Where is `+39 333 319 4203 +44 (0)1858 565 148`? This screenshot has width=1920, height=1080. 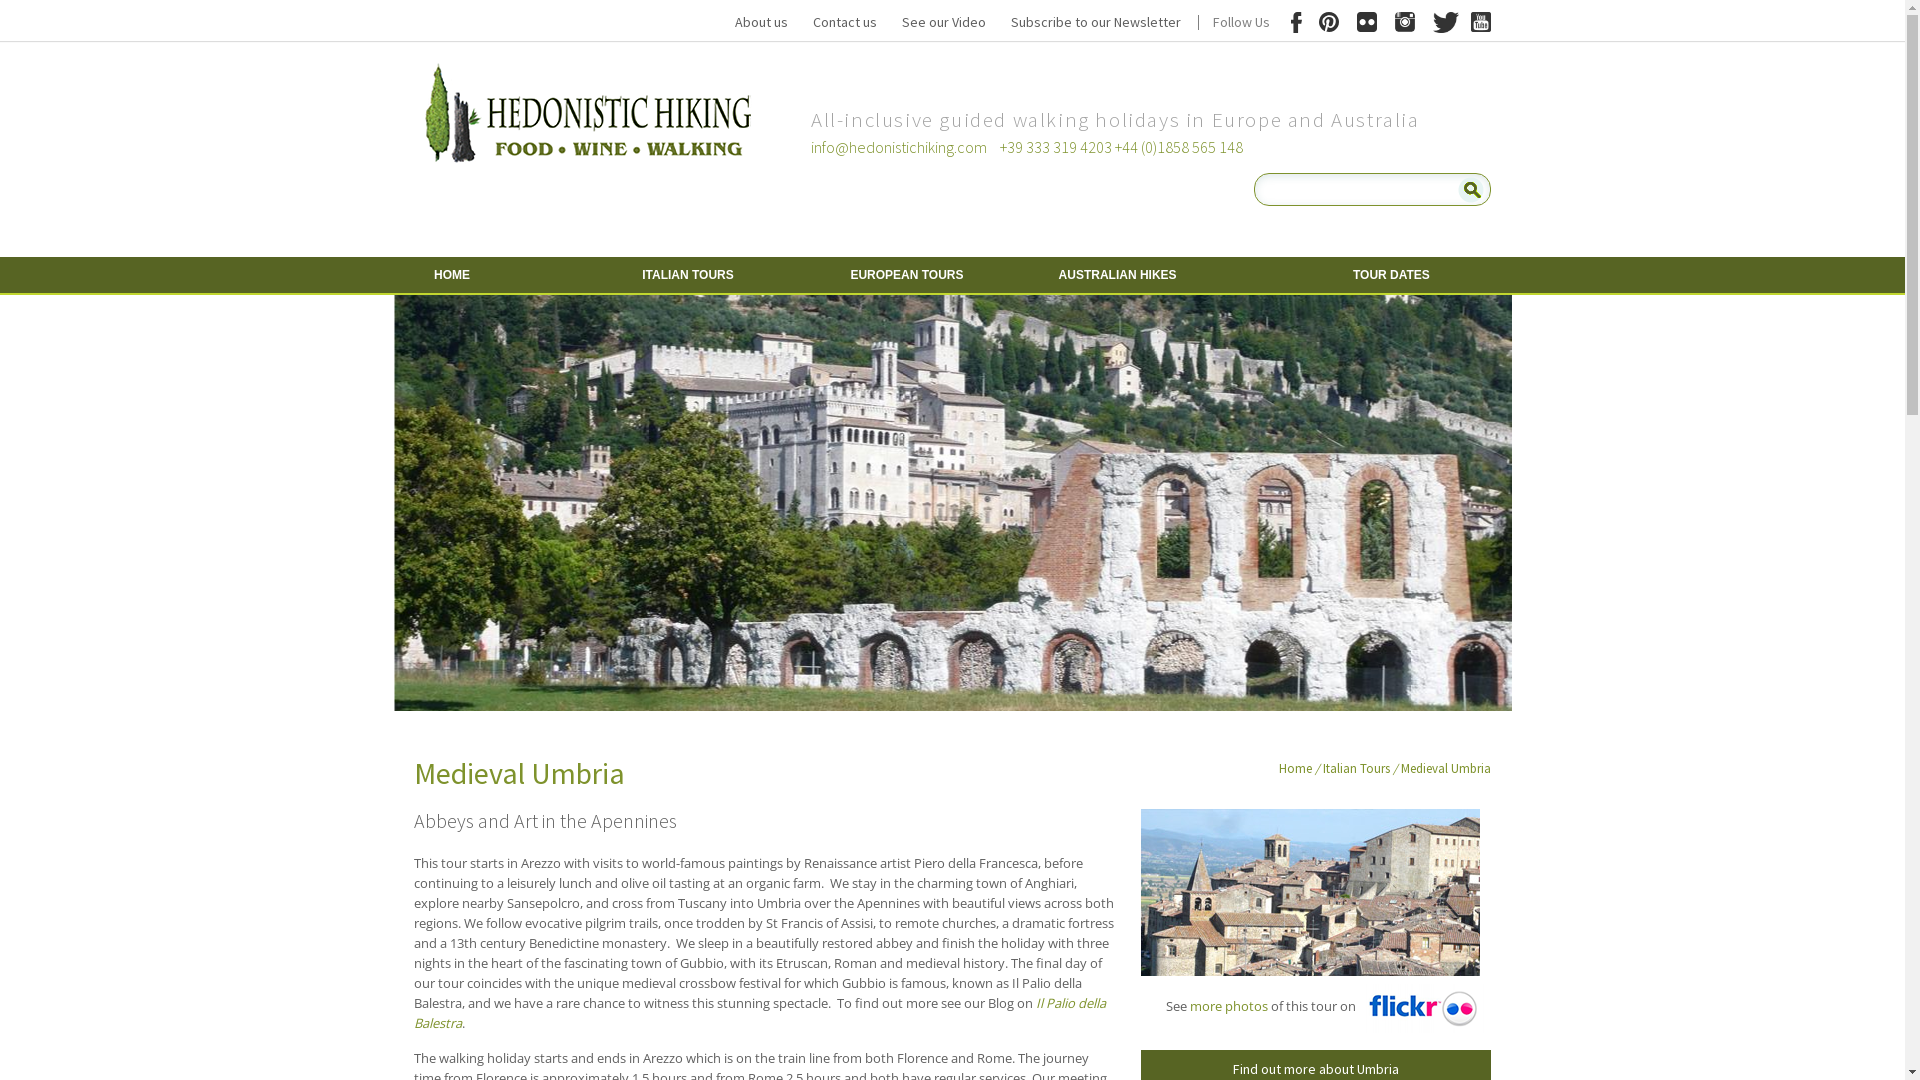
+39 333 319 4203 +44 (0)1858 565 148 is located at coordinates (1122, 147).